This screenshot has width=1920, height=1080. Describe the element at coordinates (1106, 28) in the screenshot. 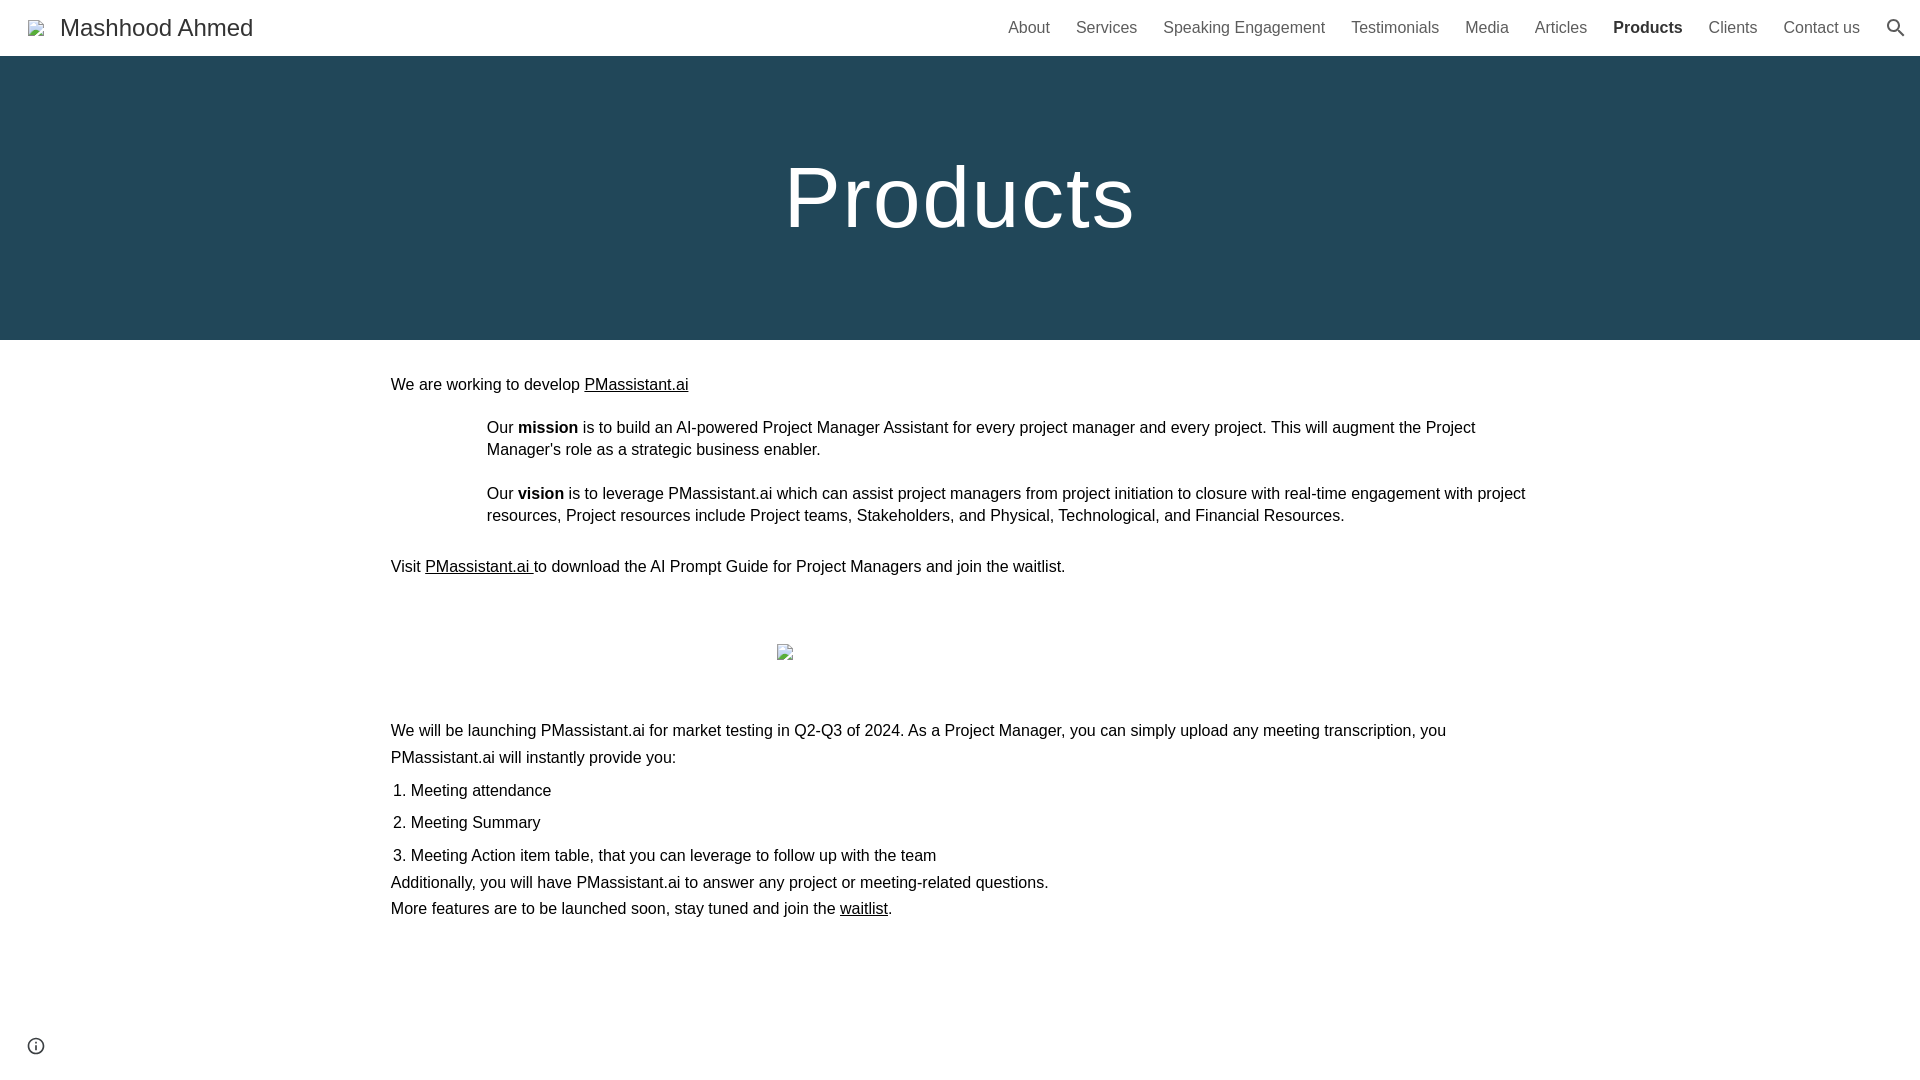

I see `Services` at that location.